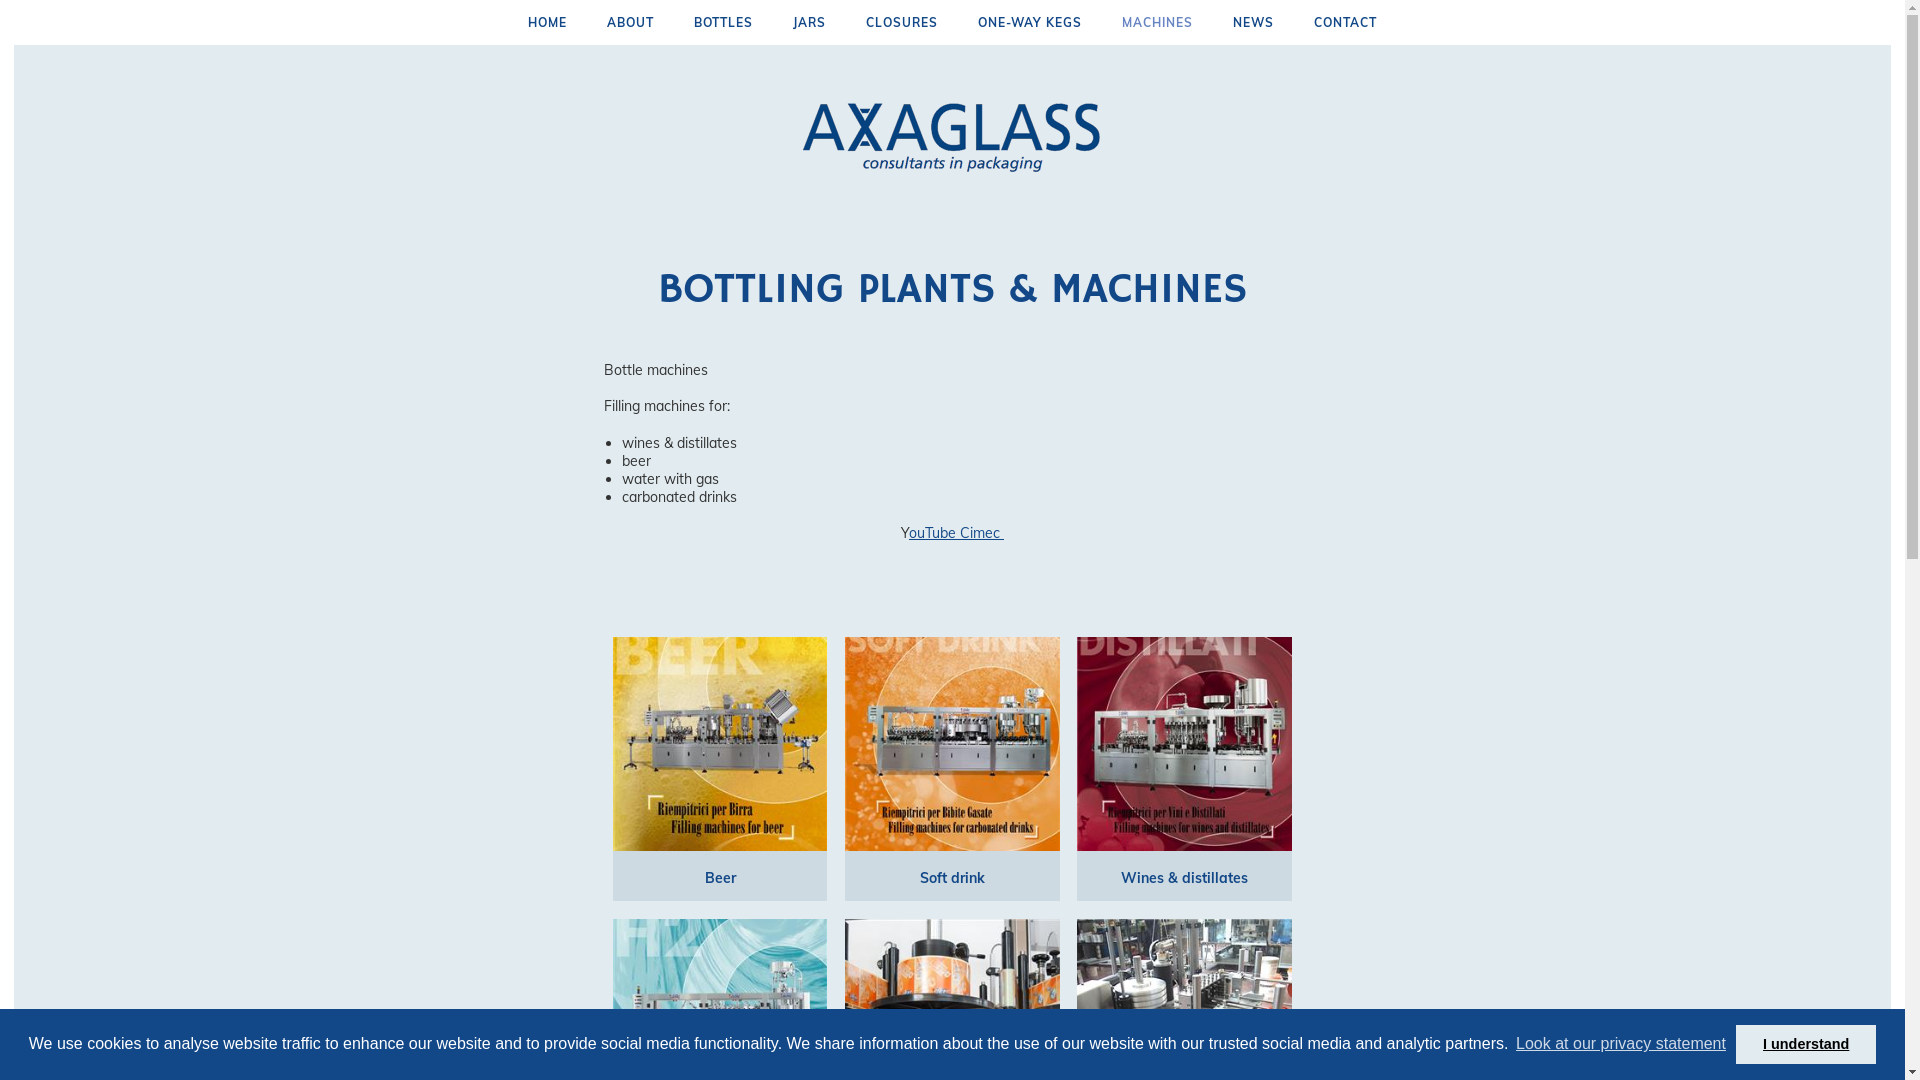 This screenshot has height=1080, width=1920. I want to click on I understand, so click(1806, 1044).